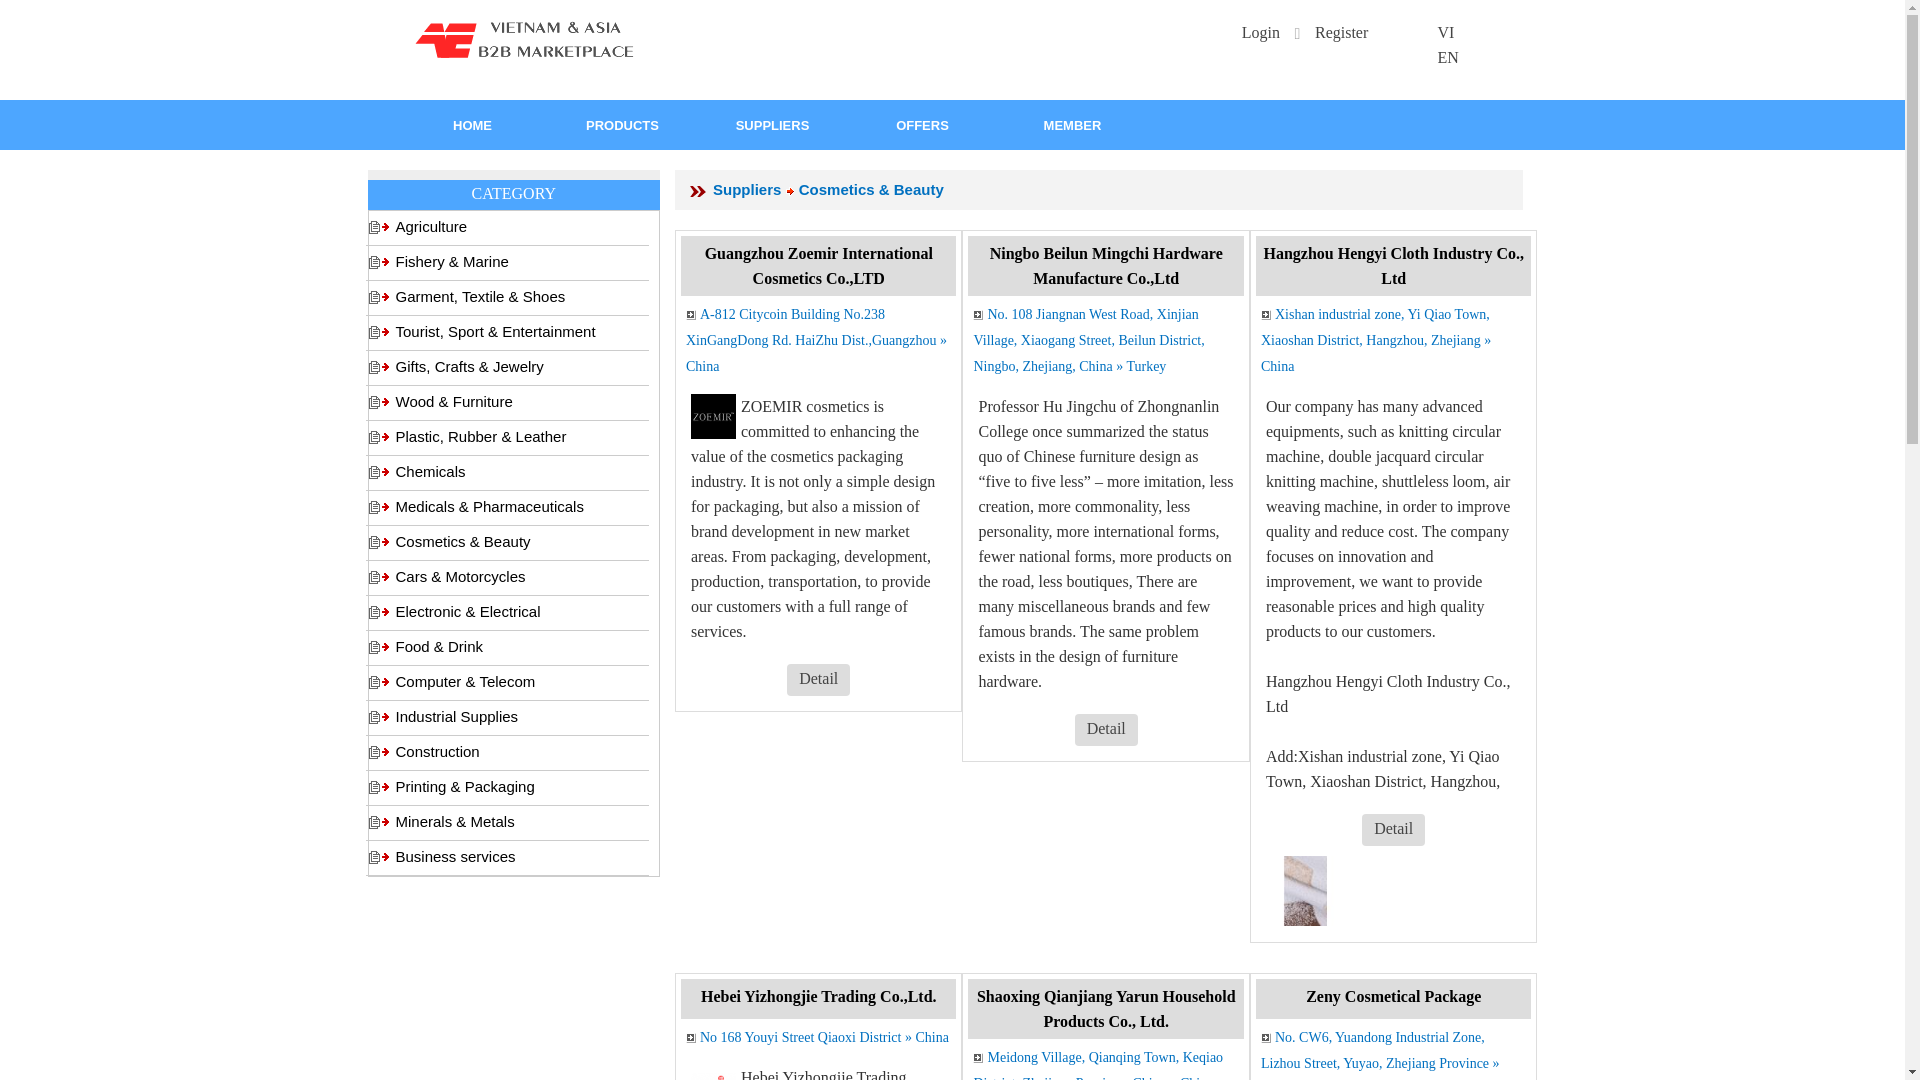 The image size is (1920, 1080). What do you see at coordinates (773, 125) in the screenshot?
I see `SUPPLIERS` at bounding box center [773, 125].